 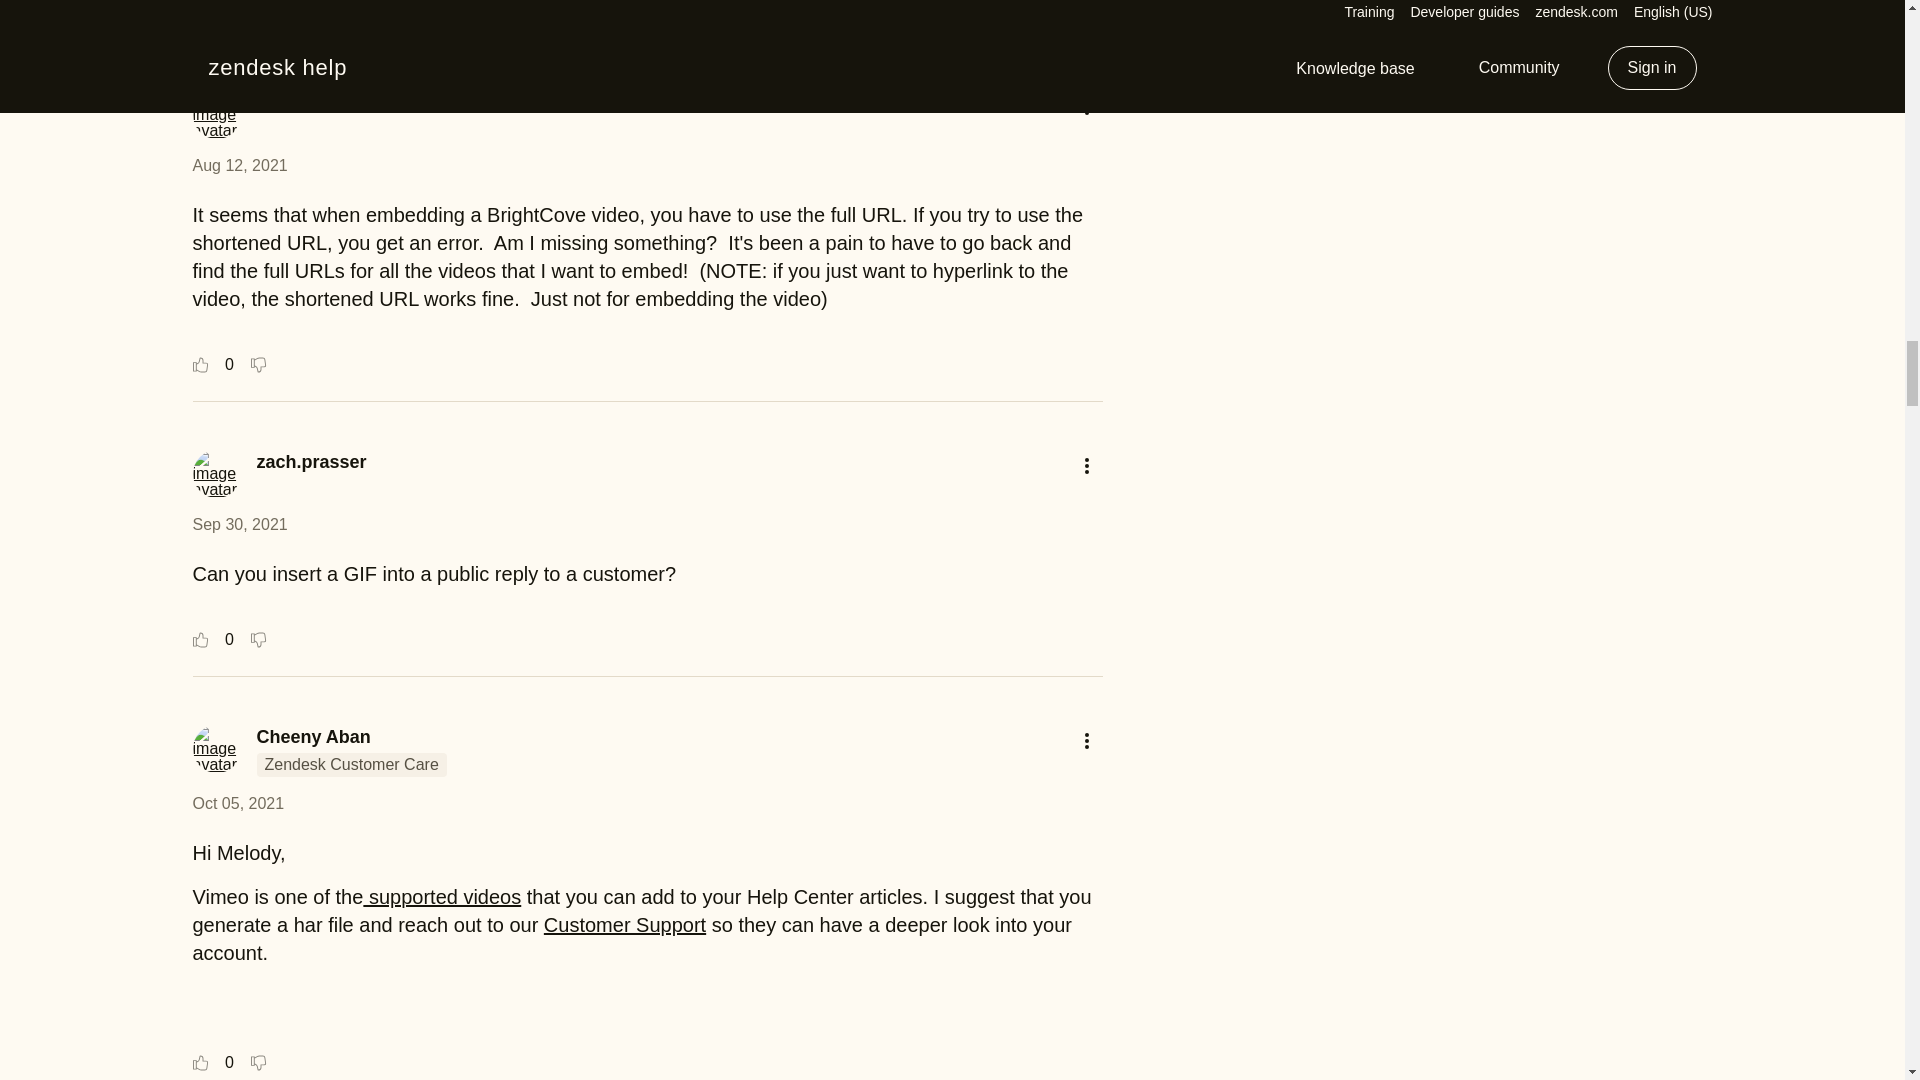 I want to click on Oct 05, 2021, so click(x=238, y=803).